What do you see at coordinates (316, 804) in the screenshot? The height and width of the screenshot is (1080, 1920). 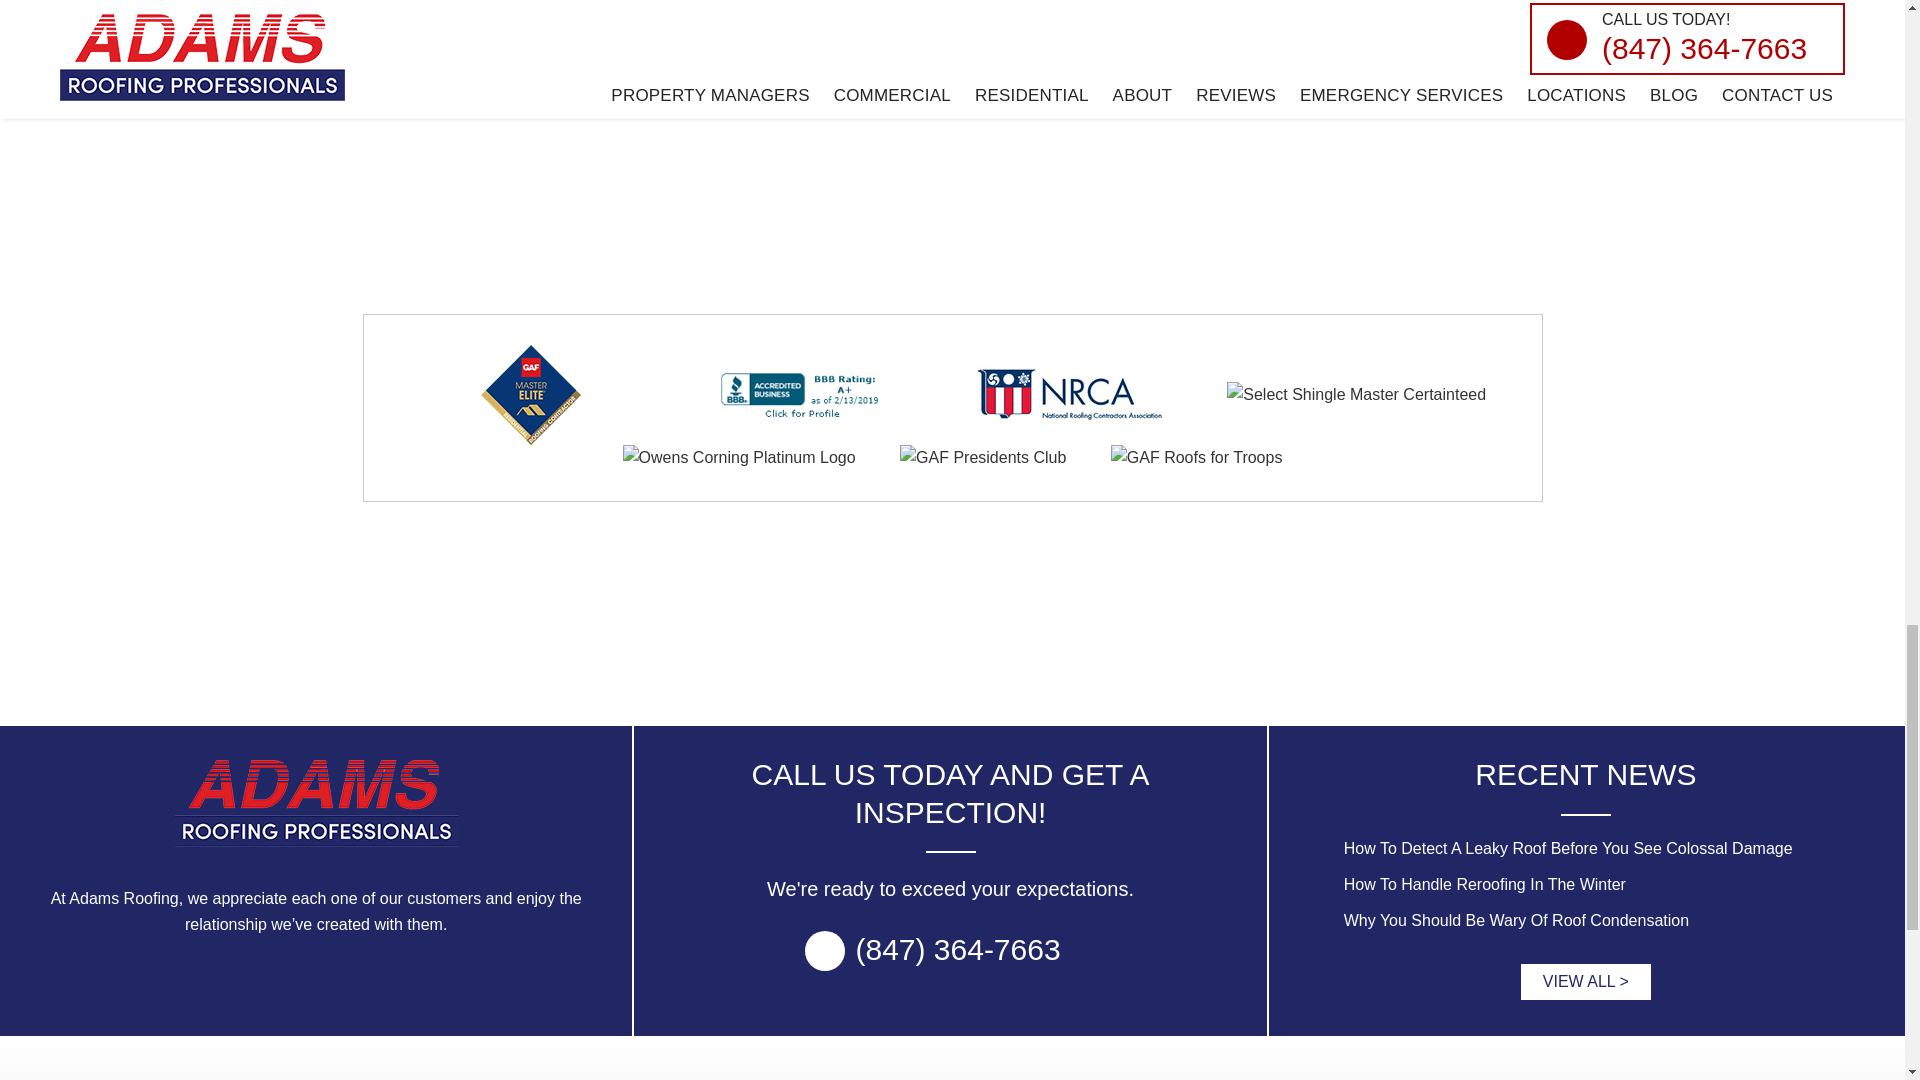 I see `Adams Roofing Professionals, Inc` at bounding box center [316, 804].